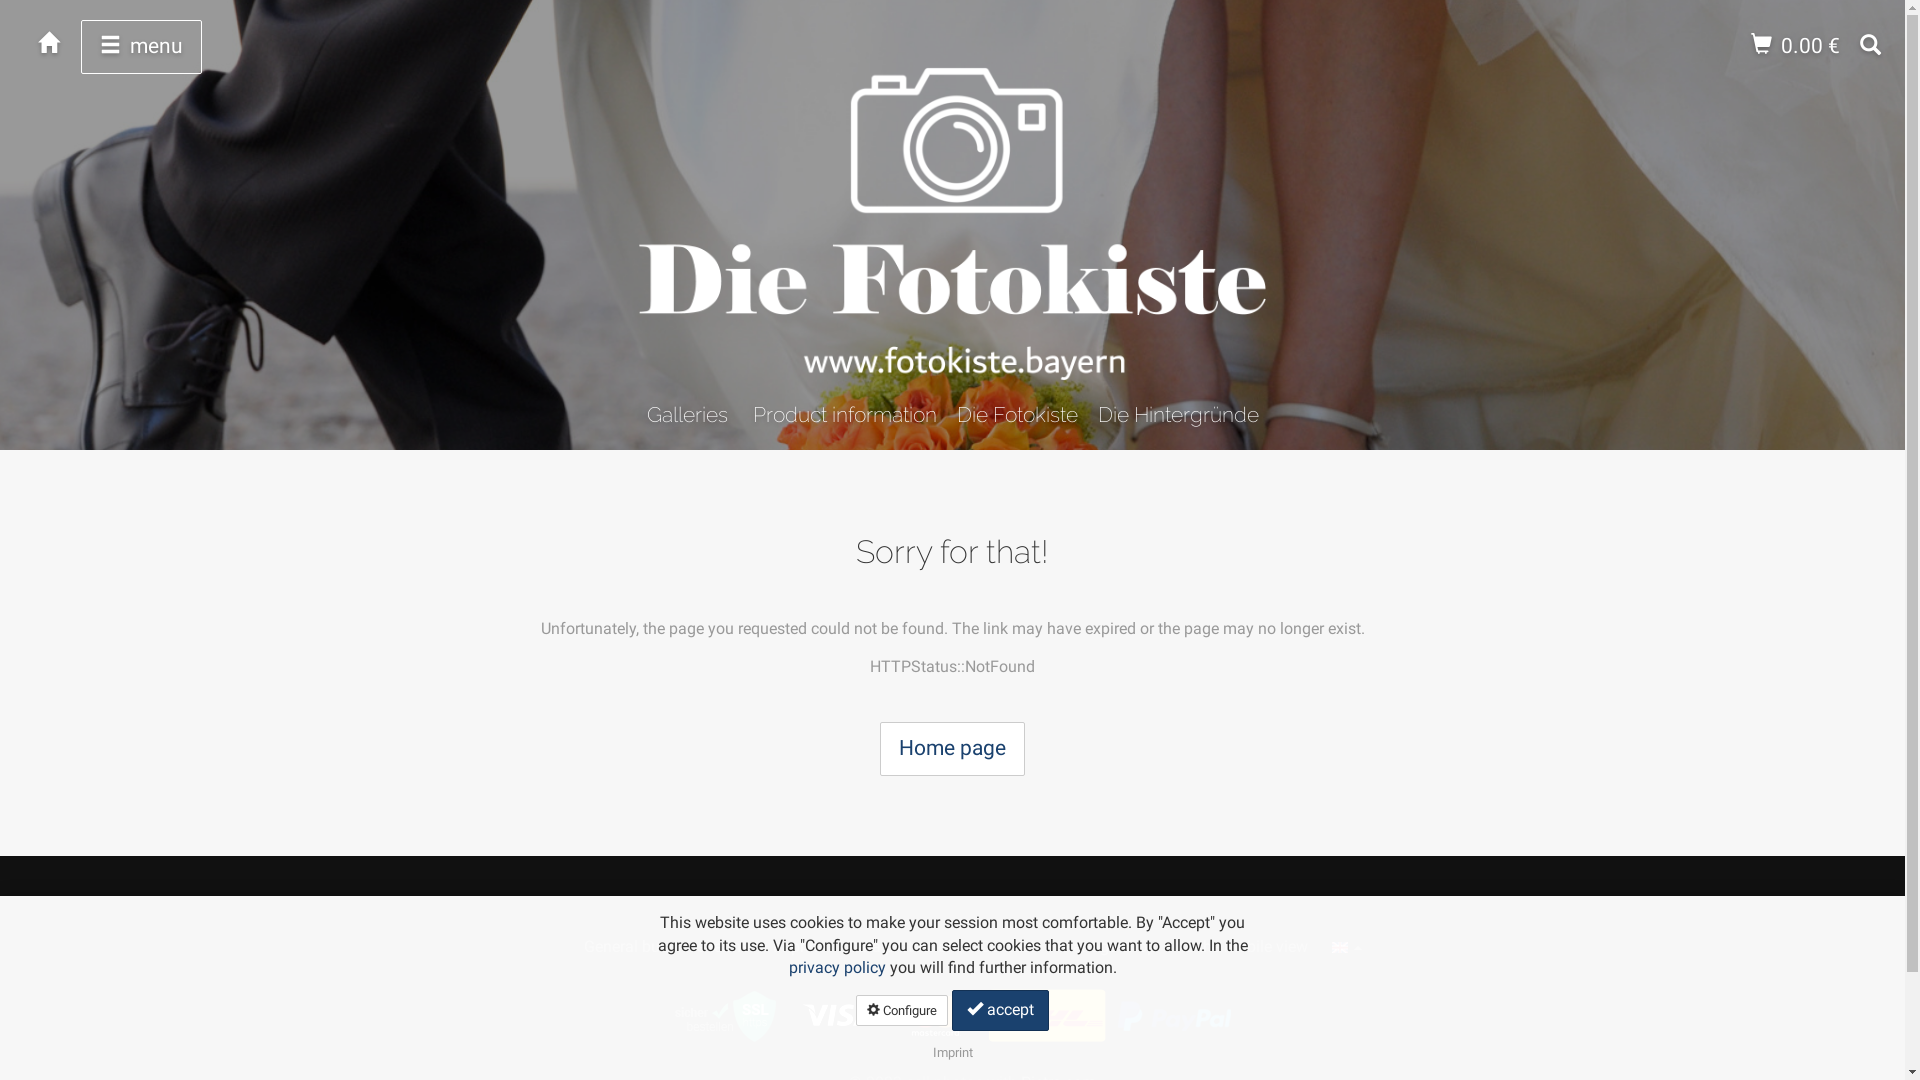  I want to click on Die Fotokiste, so click(1016, 414).